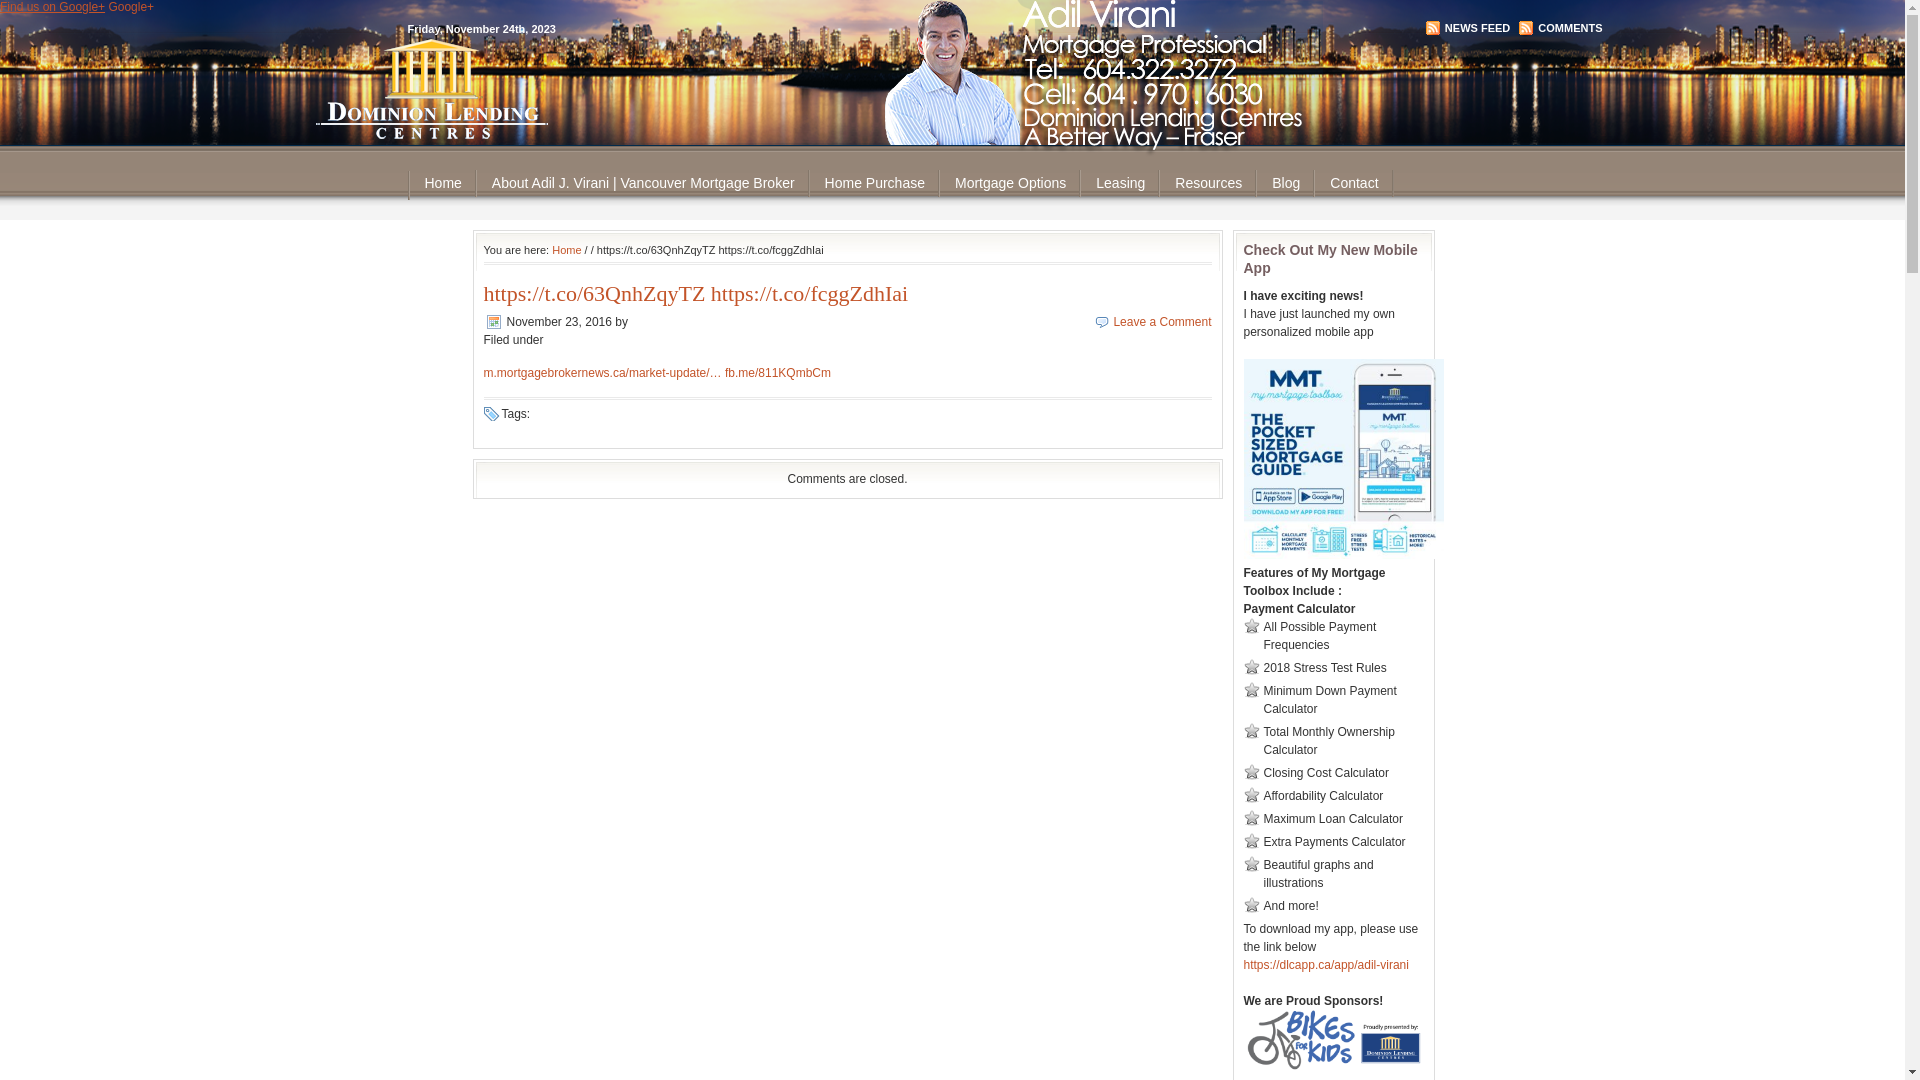 This screenshot has width=1920, height=1080. I want to click on NEWS FEED, so click(1470, 28).